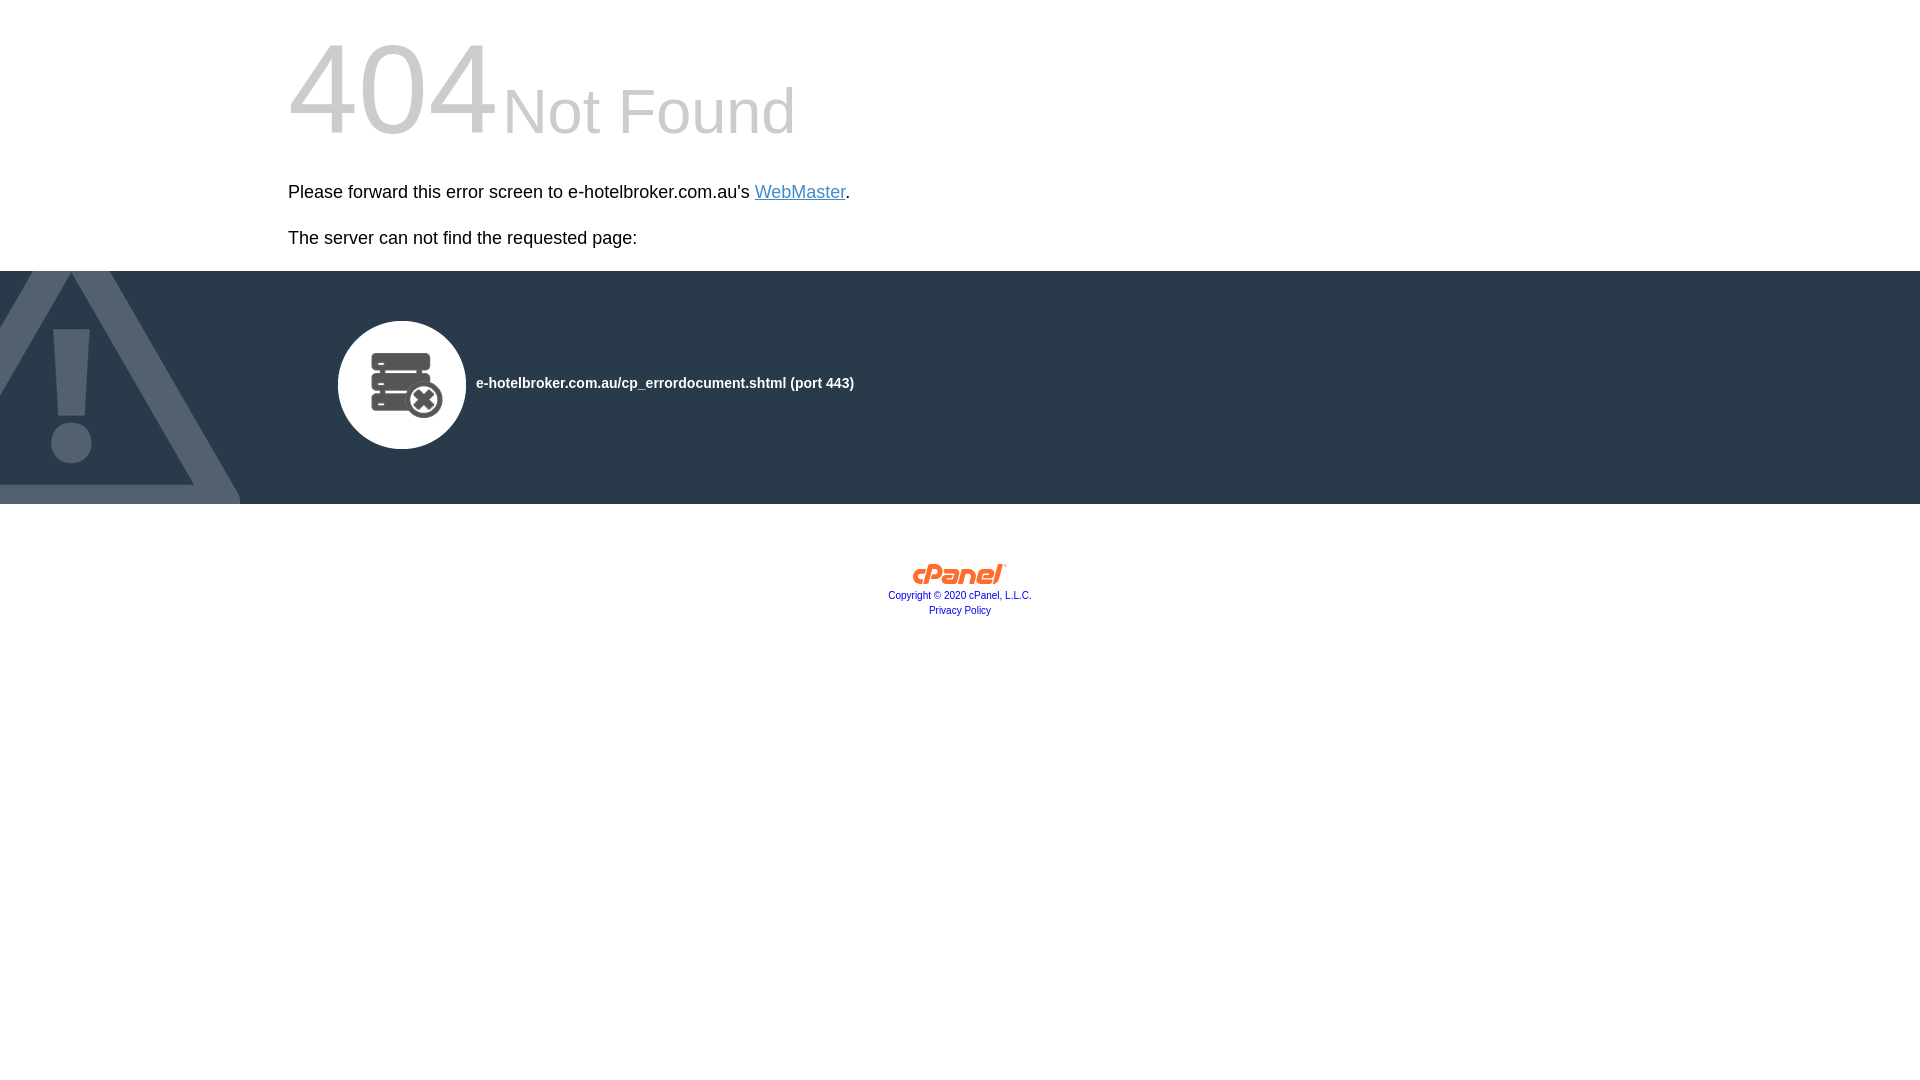 This screenshot has width=1920, height=1080. What do you see at coordinates (960, 579) in the screenshot?
I see `cPanel, Inc.` at bounding box center [960, 579].